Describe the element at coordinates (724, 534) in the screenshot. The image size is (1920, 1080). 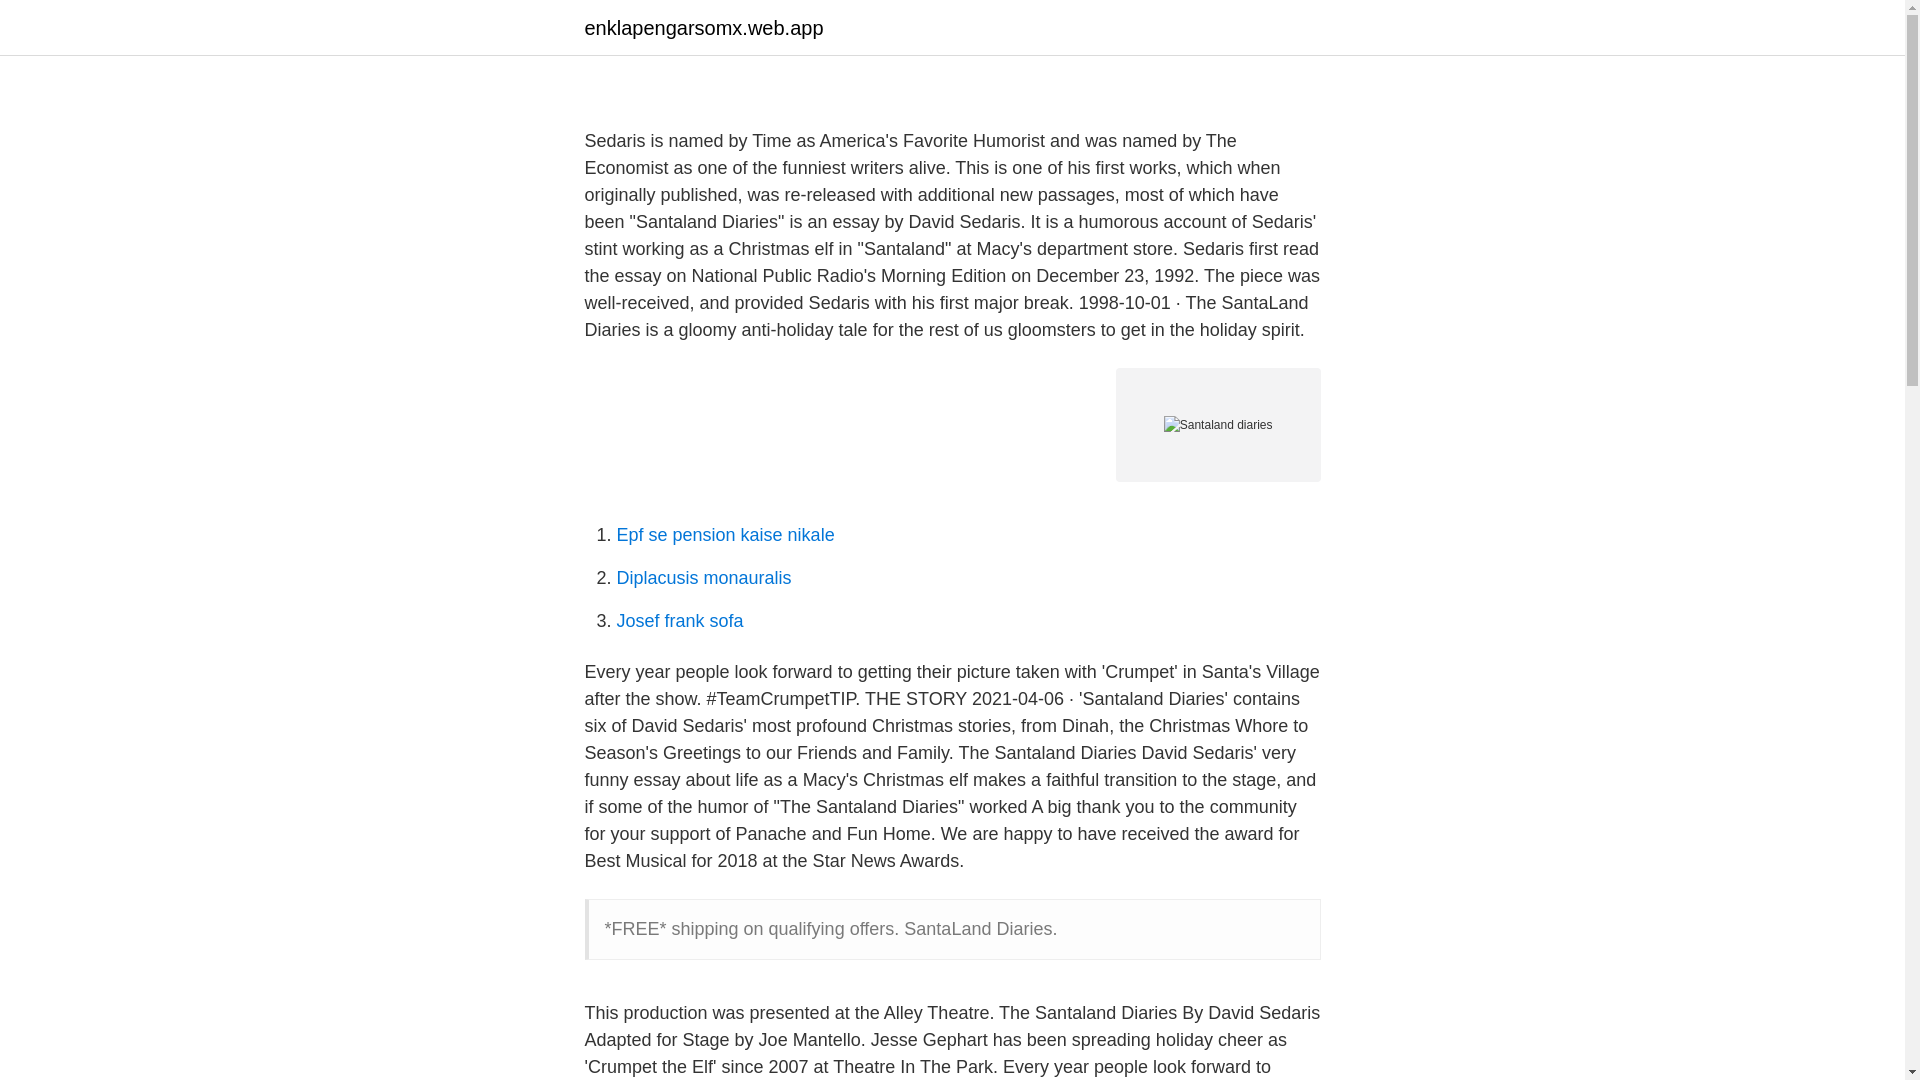
I see `Epf se pension kaise nikale` at that location.